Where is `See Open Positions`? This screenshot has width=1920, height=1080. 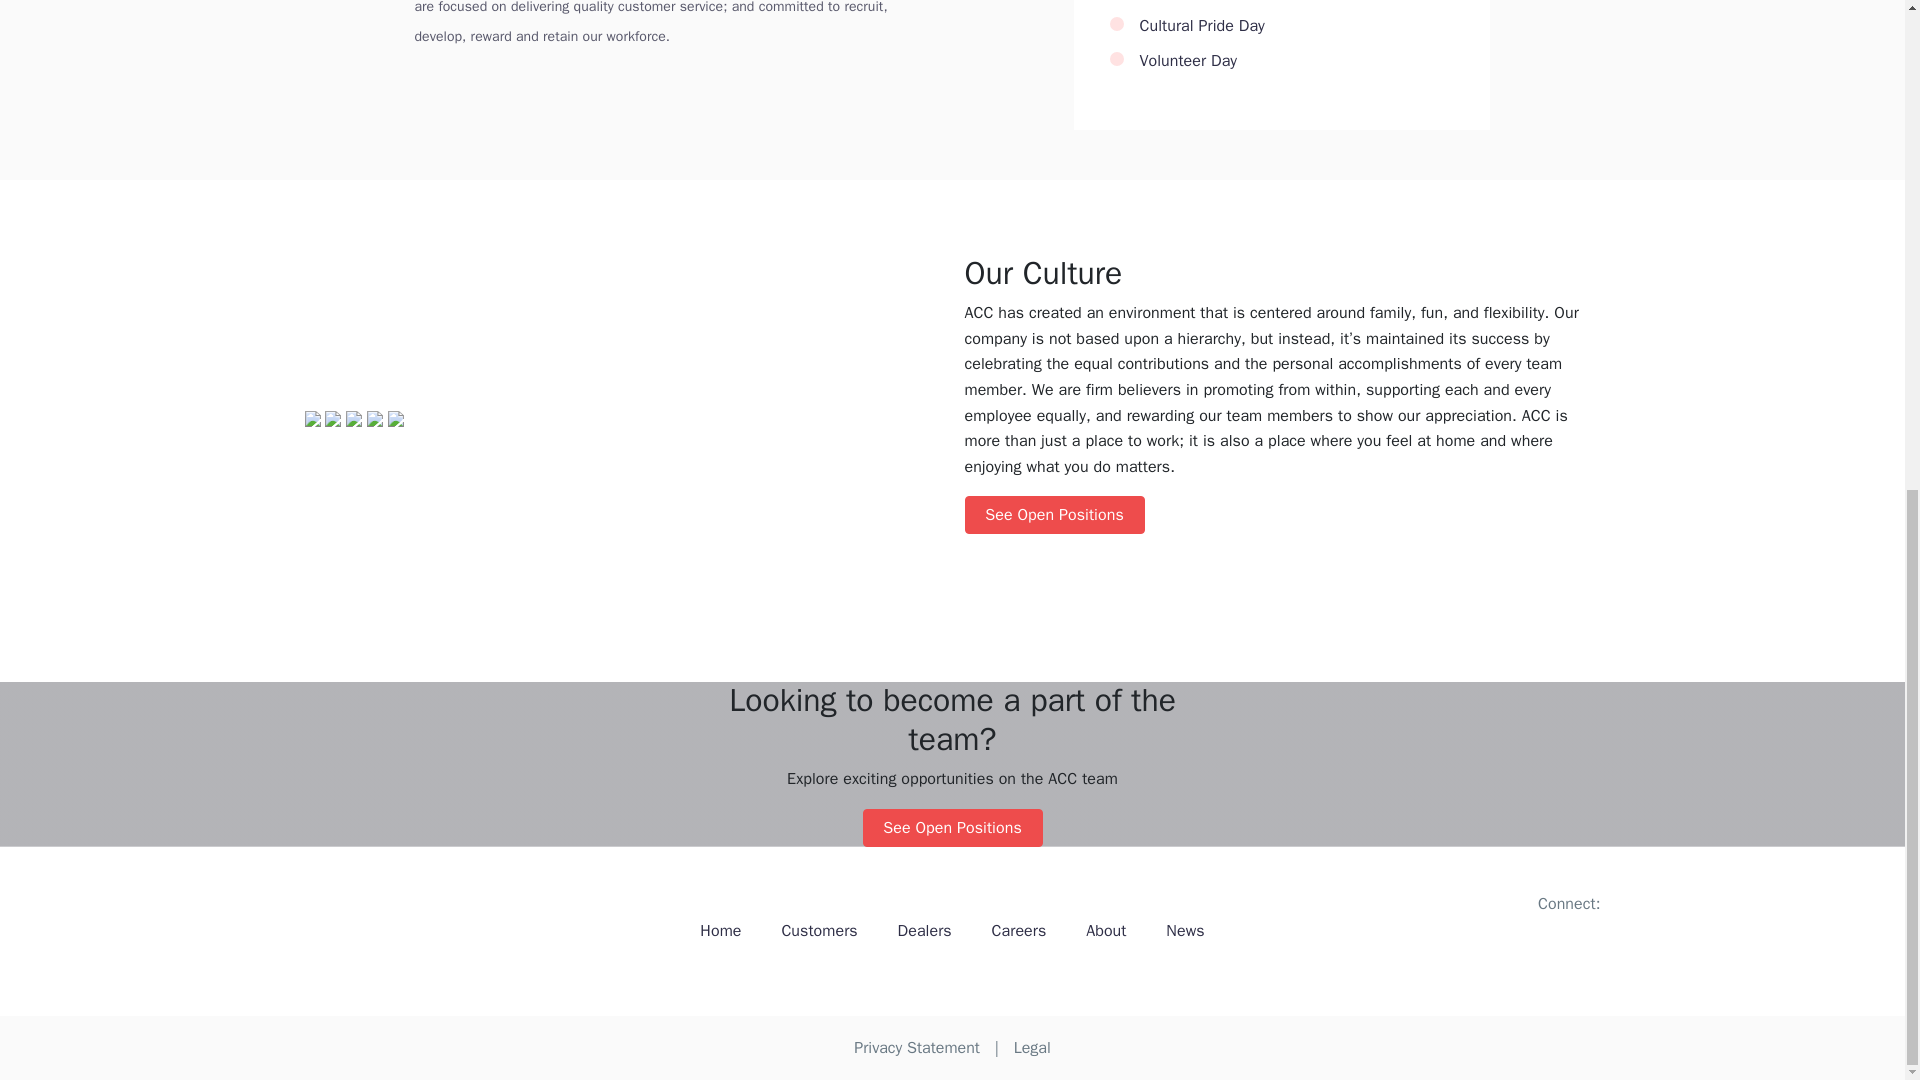
See Open Positions is located at coordinates (952, 827).